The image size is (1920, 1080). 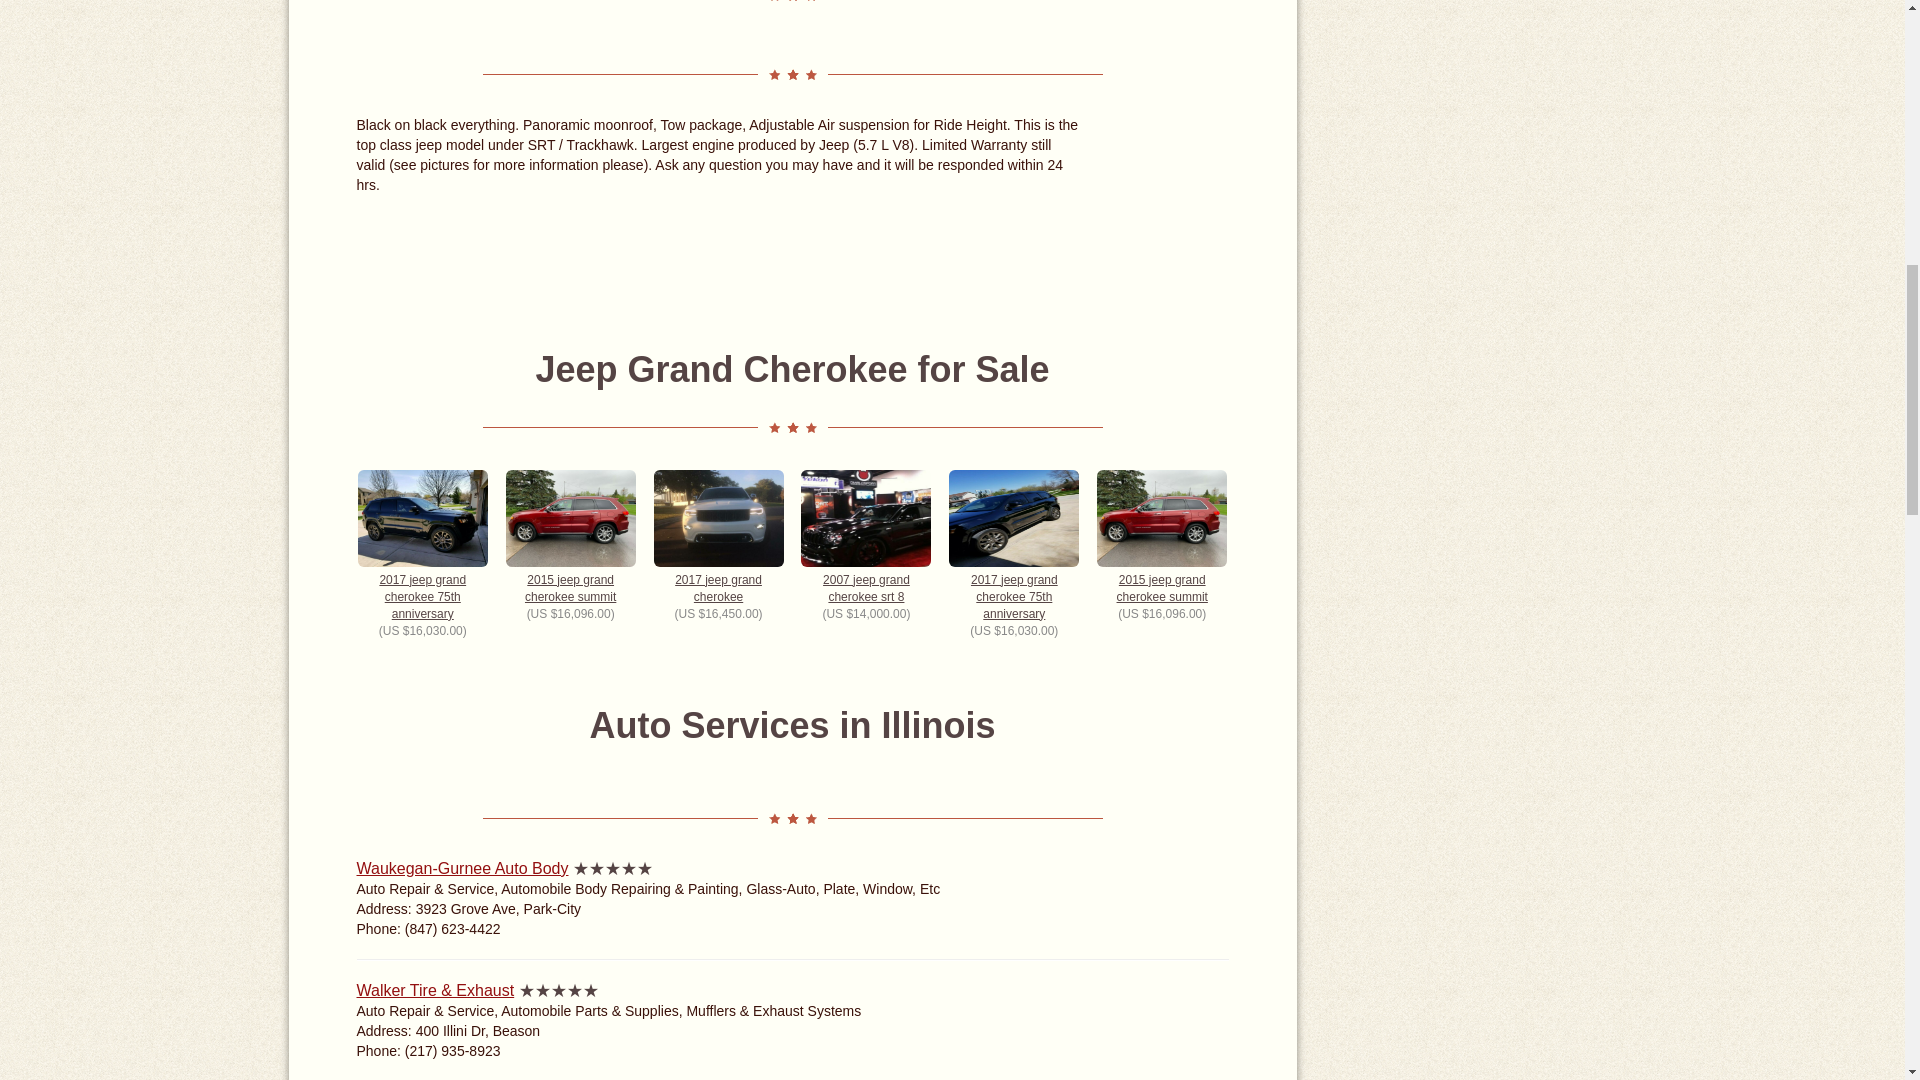 What do you see at coordinates (570, 537) in the screenshot?
I see `2015 jeep grand cherokee summit` at bounding box center [570, 537].